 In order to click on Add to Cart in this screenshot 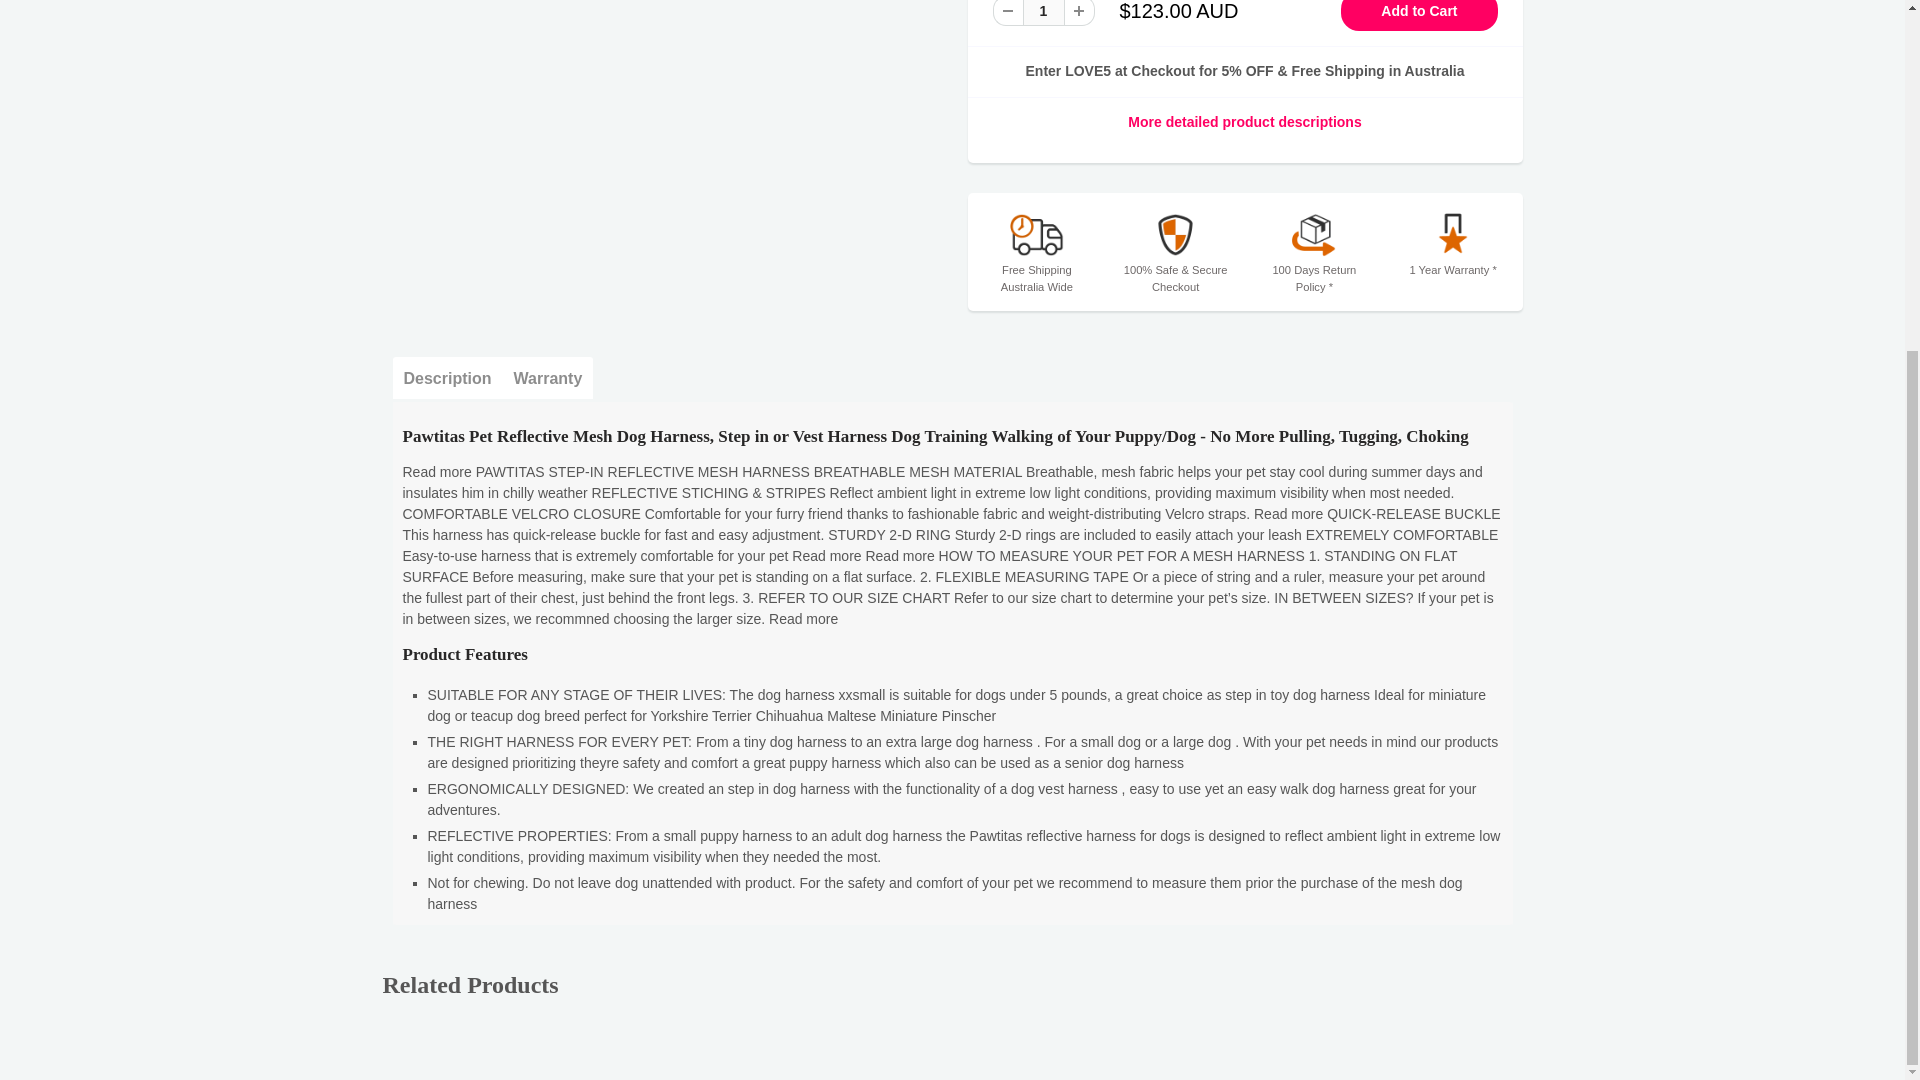, I will do `click(1418, 16)`.